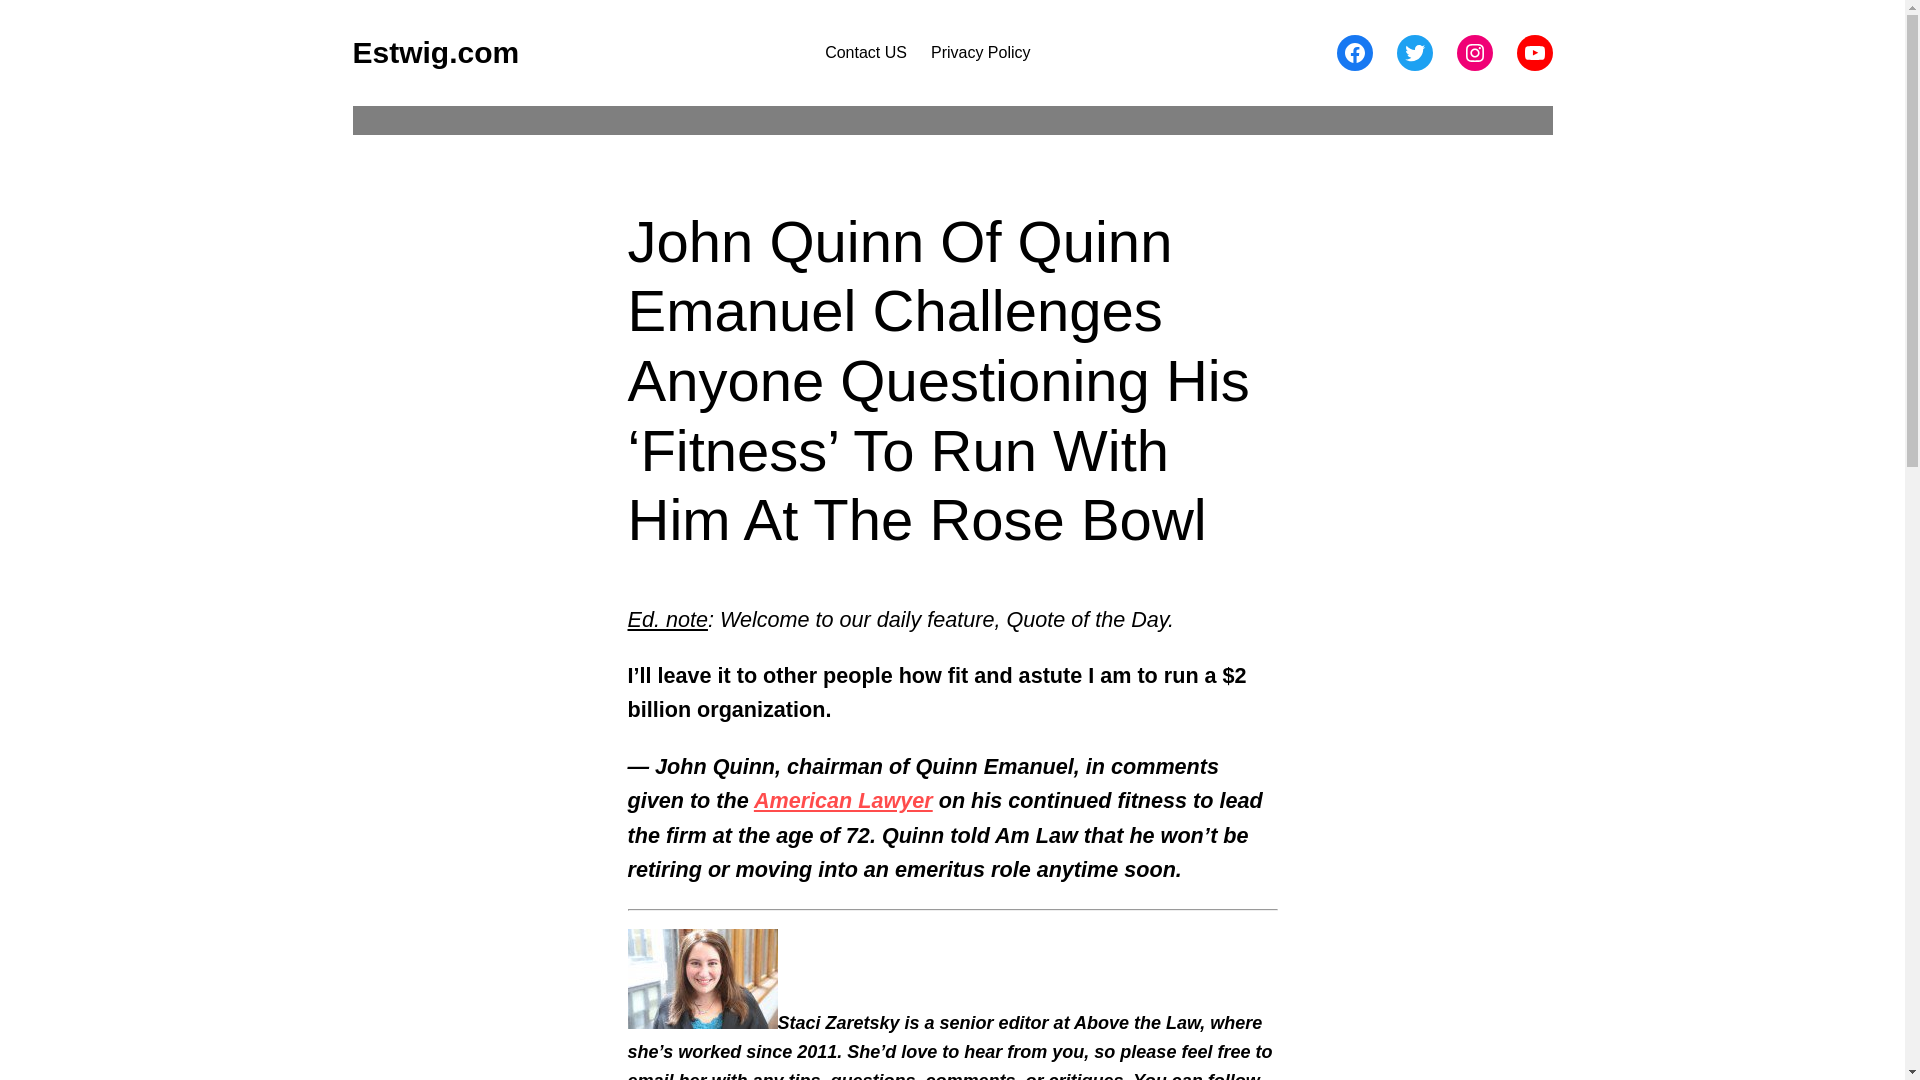 The height and width of the screenshot is (1080, 1920). I want to click on Contact US, so click(866, 52).